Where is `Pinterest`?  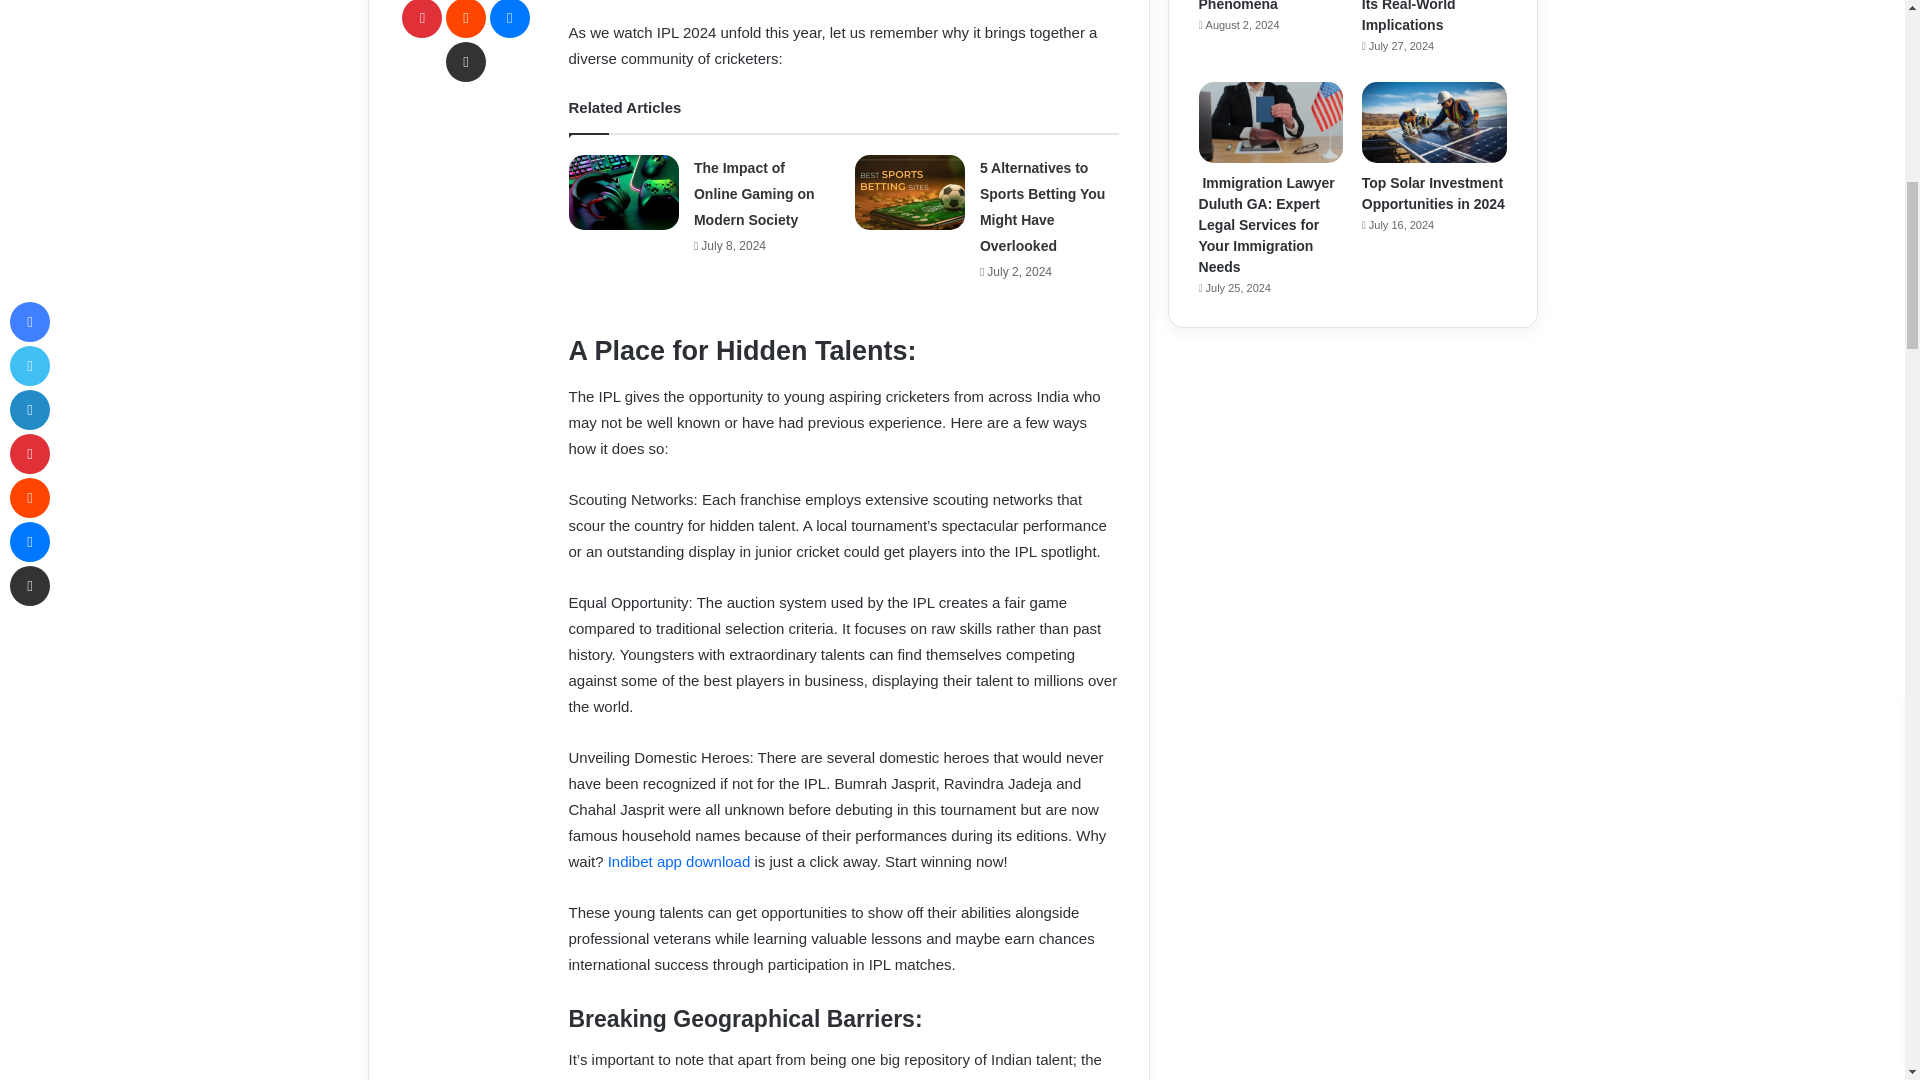 Pinterest is located at coordinates (421, 18).